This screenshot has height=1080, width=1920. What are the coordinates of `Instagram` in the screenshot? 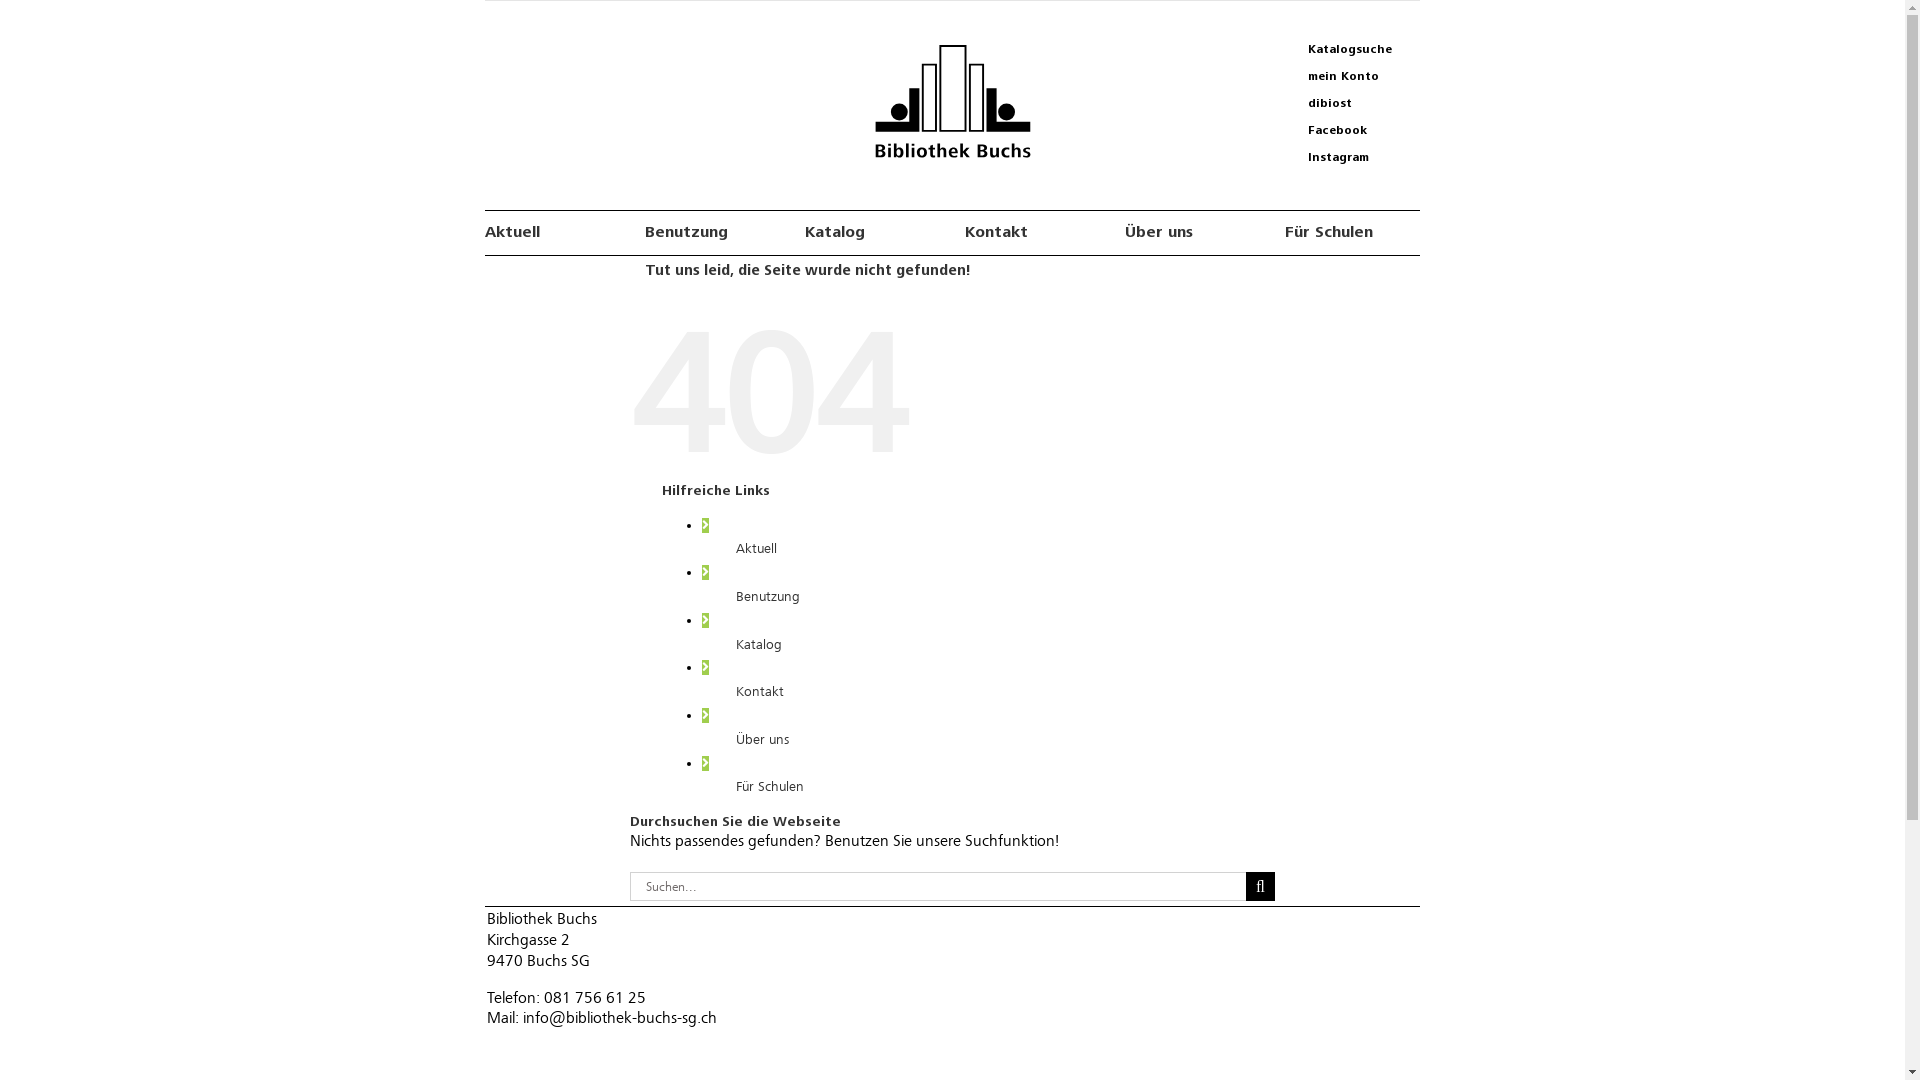 It's located at (1350, 158).